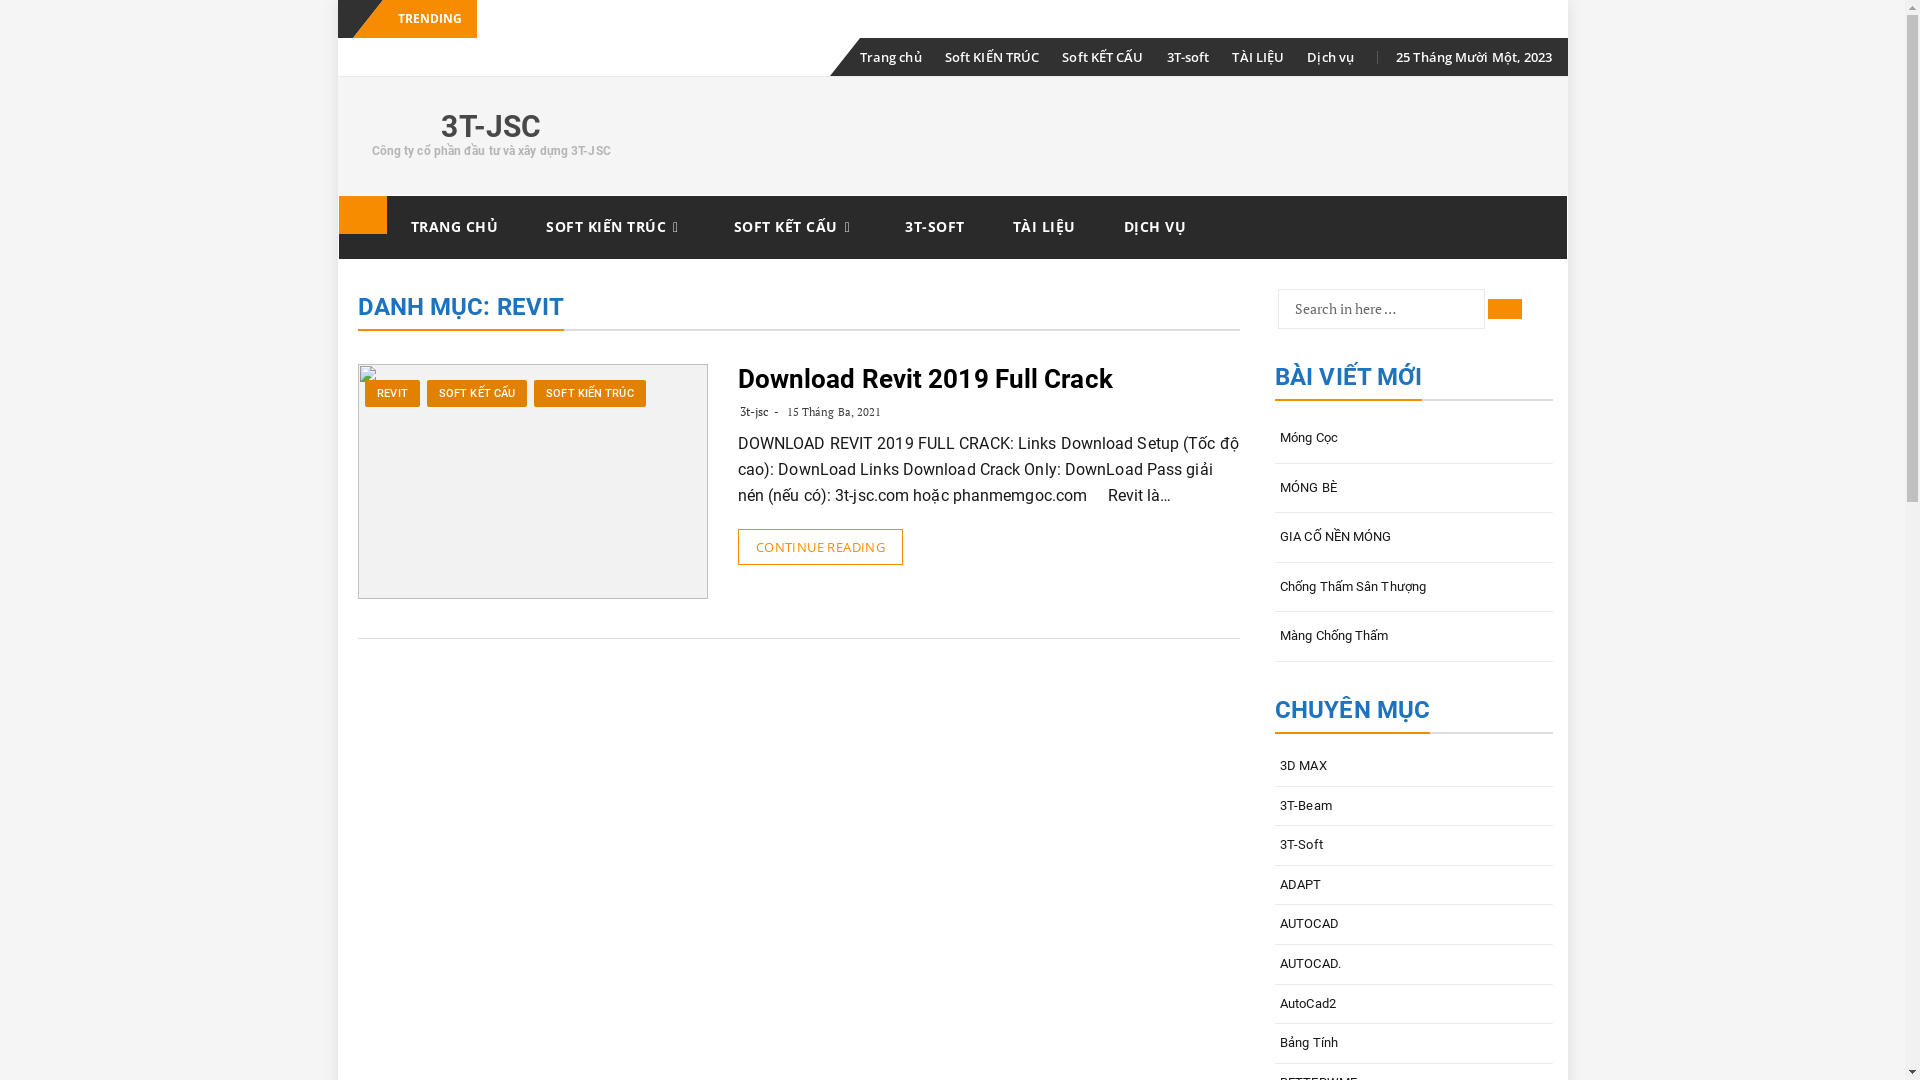 The height and width of the screenshot is (1080, 1920). What do you see at coordinates (392, 394) in the screenshot?
I see `REVIT` at bounding box center [392, 394].